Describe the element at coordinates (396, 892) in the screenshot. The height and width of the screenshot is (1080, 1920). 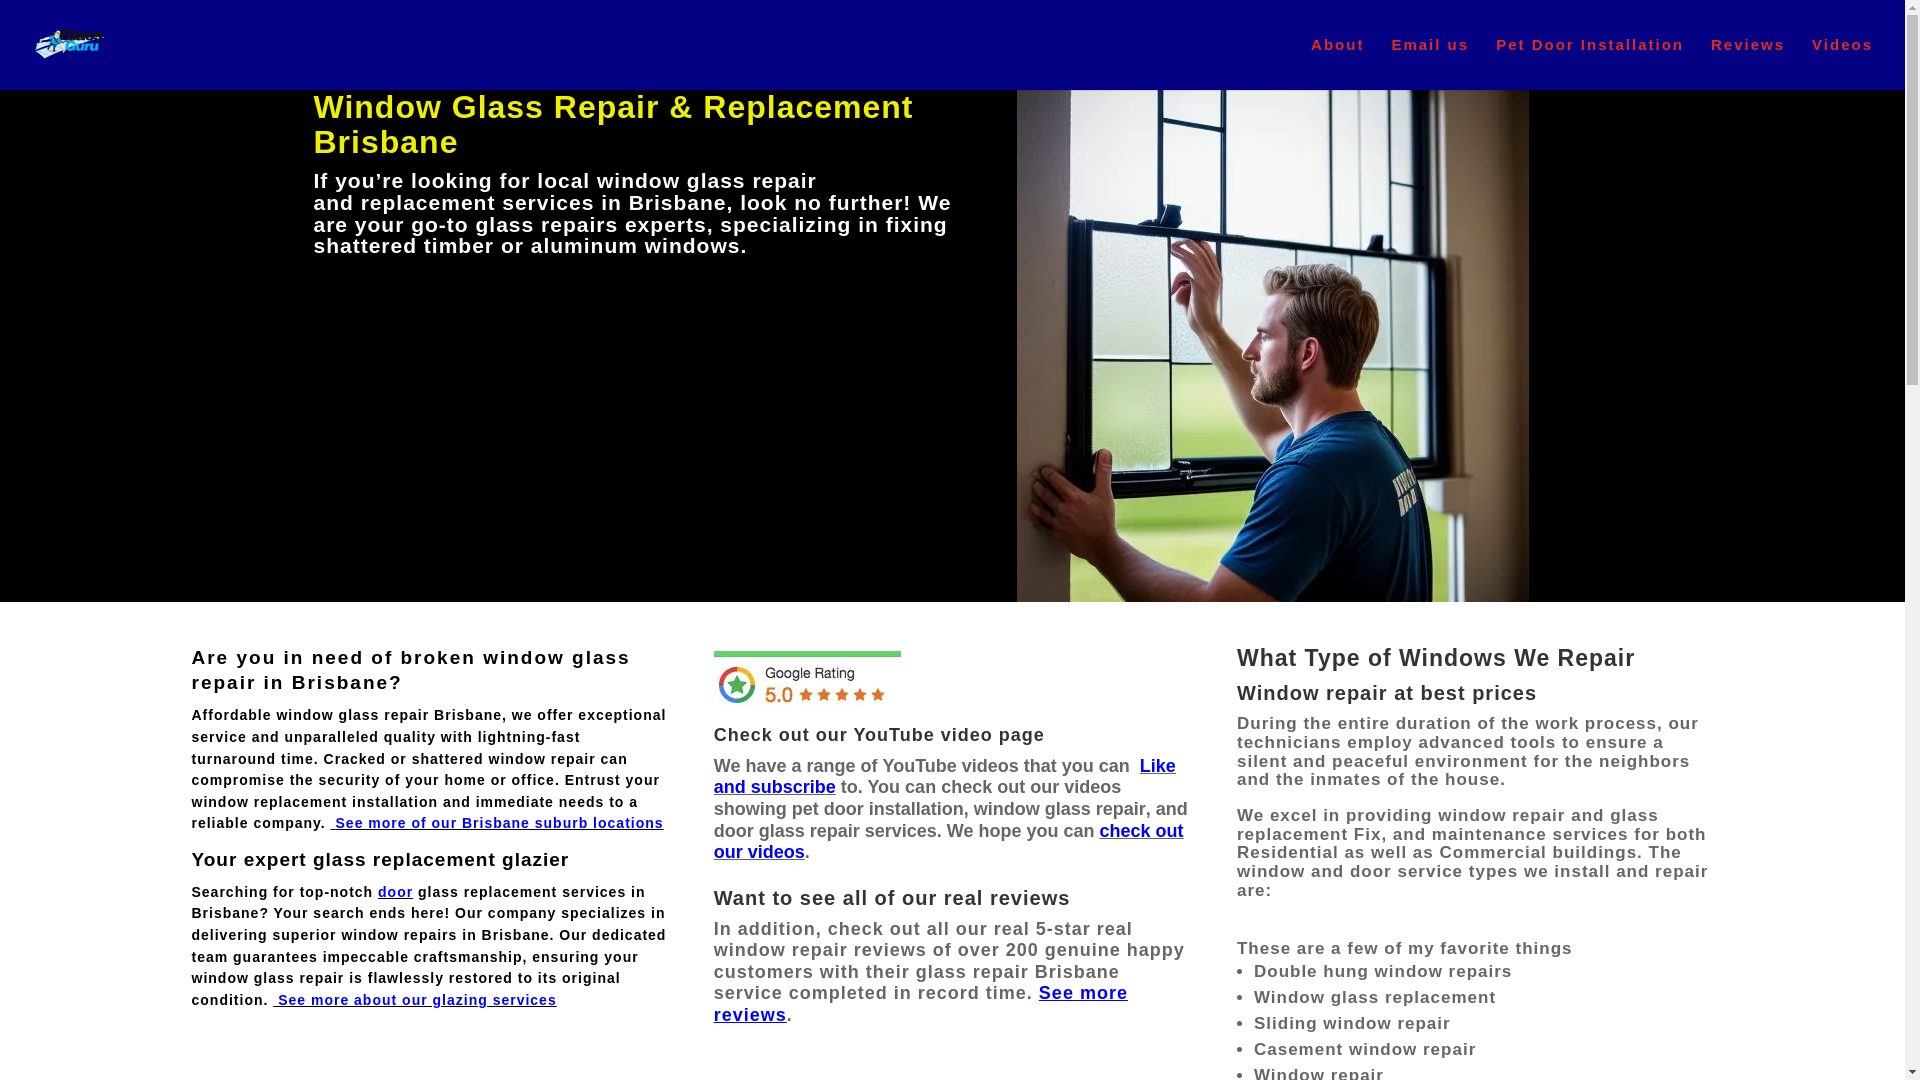
I see `door` at that location.